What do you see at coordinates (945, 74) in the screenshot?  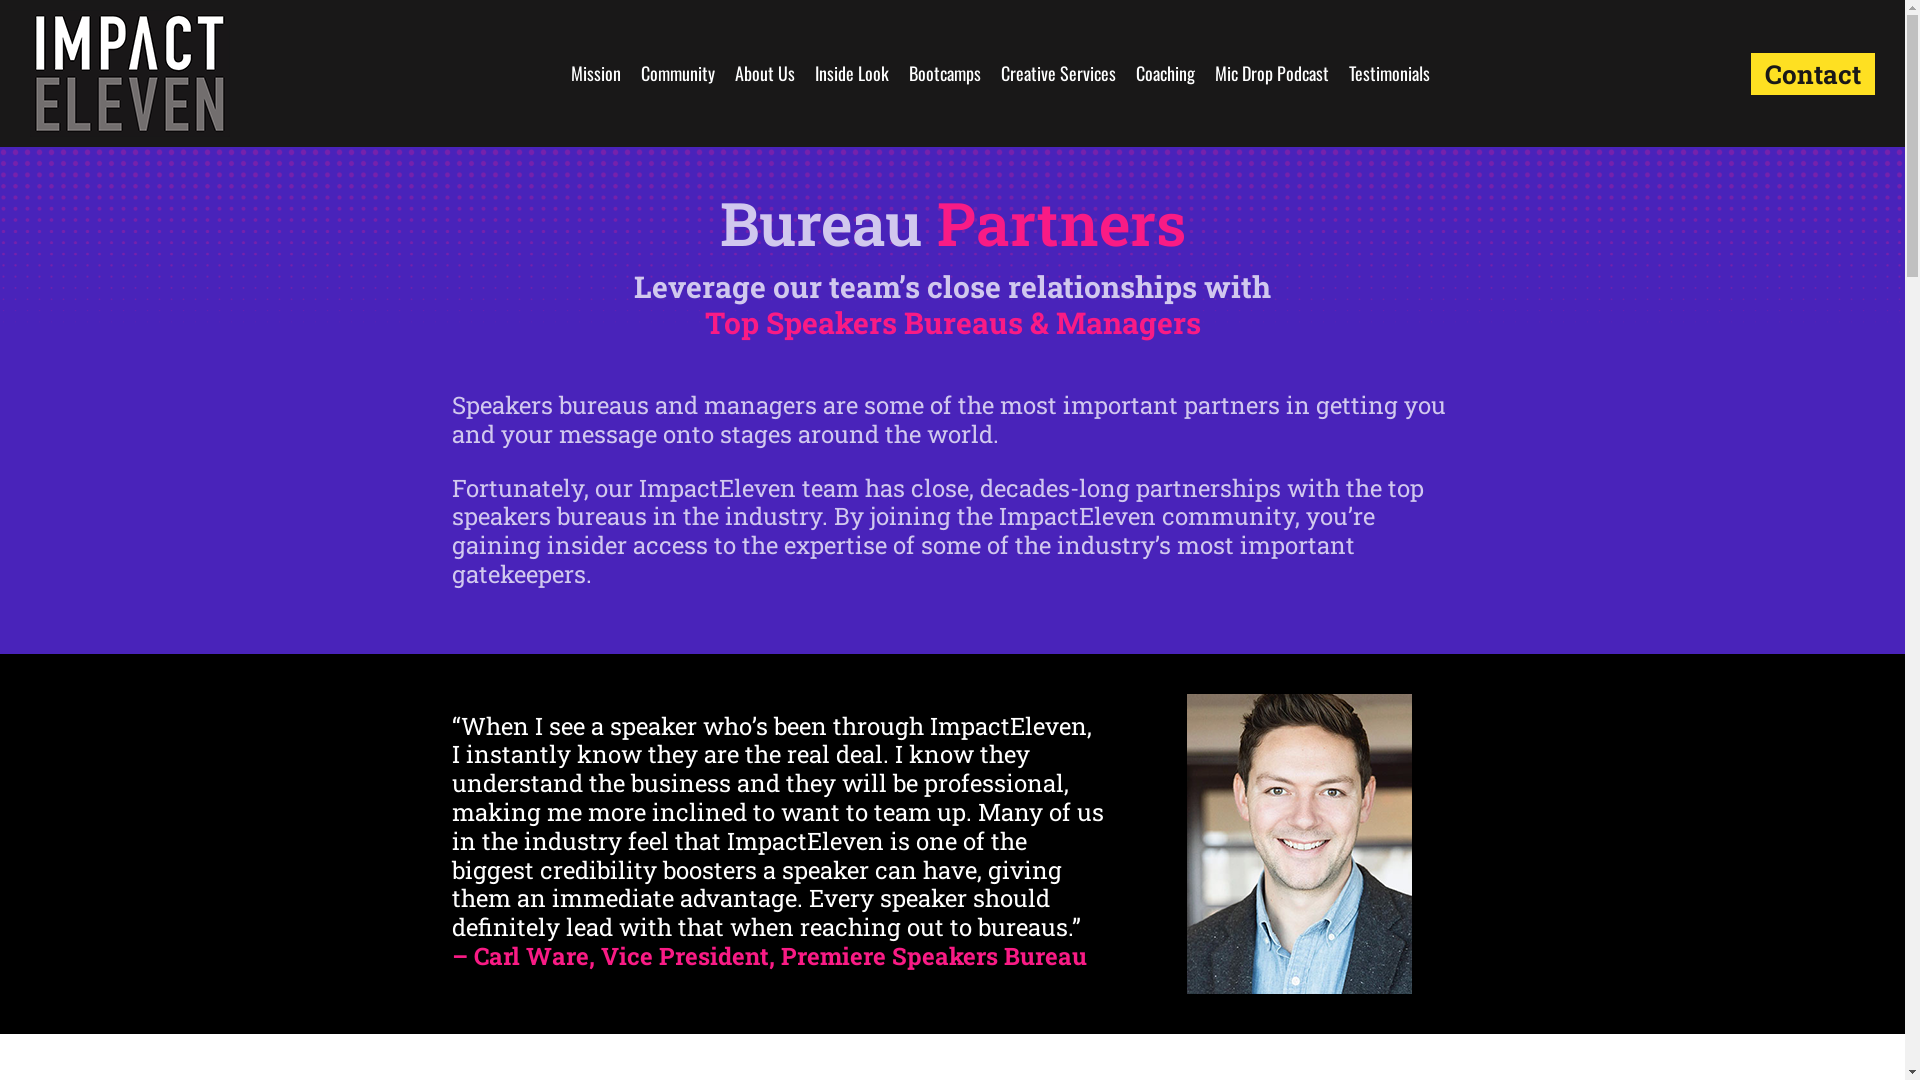 I see `Bootcamps` at bounding box center [945, 74].